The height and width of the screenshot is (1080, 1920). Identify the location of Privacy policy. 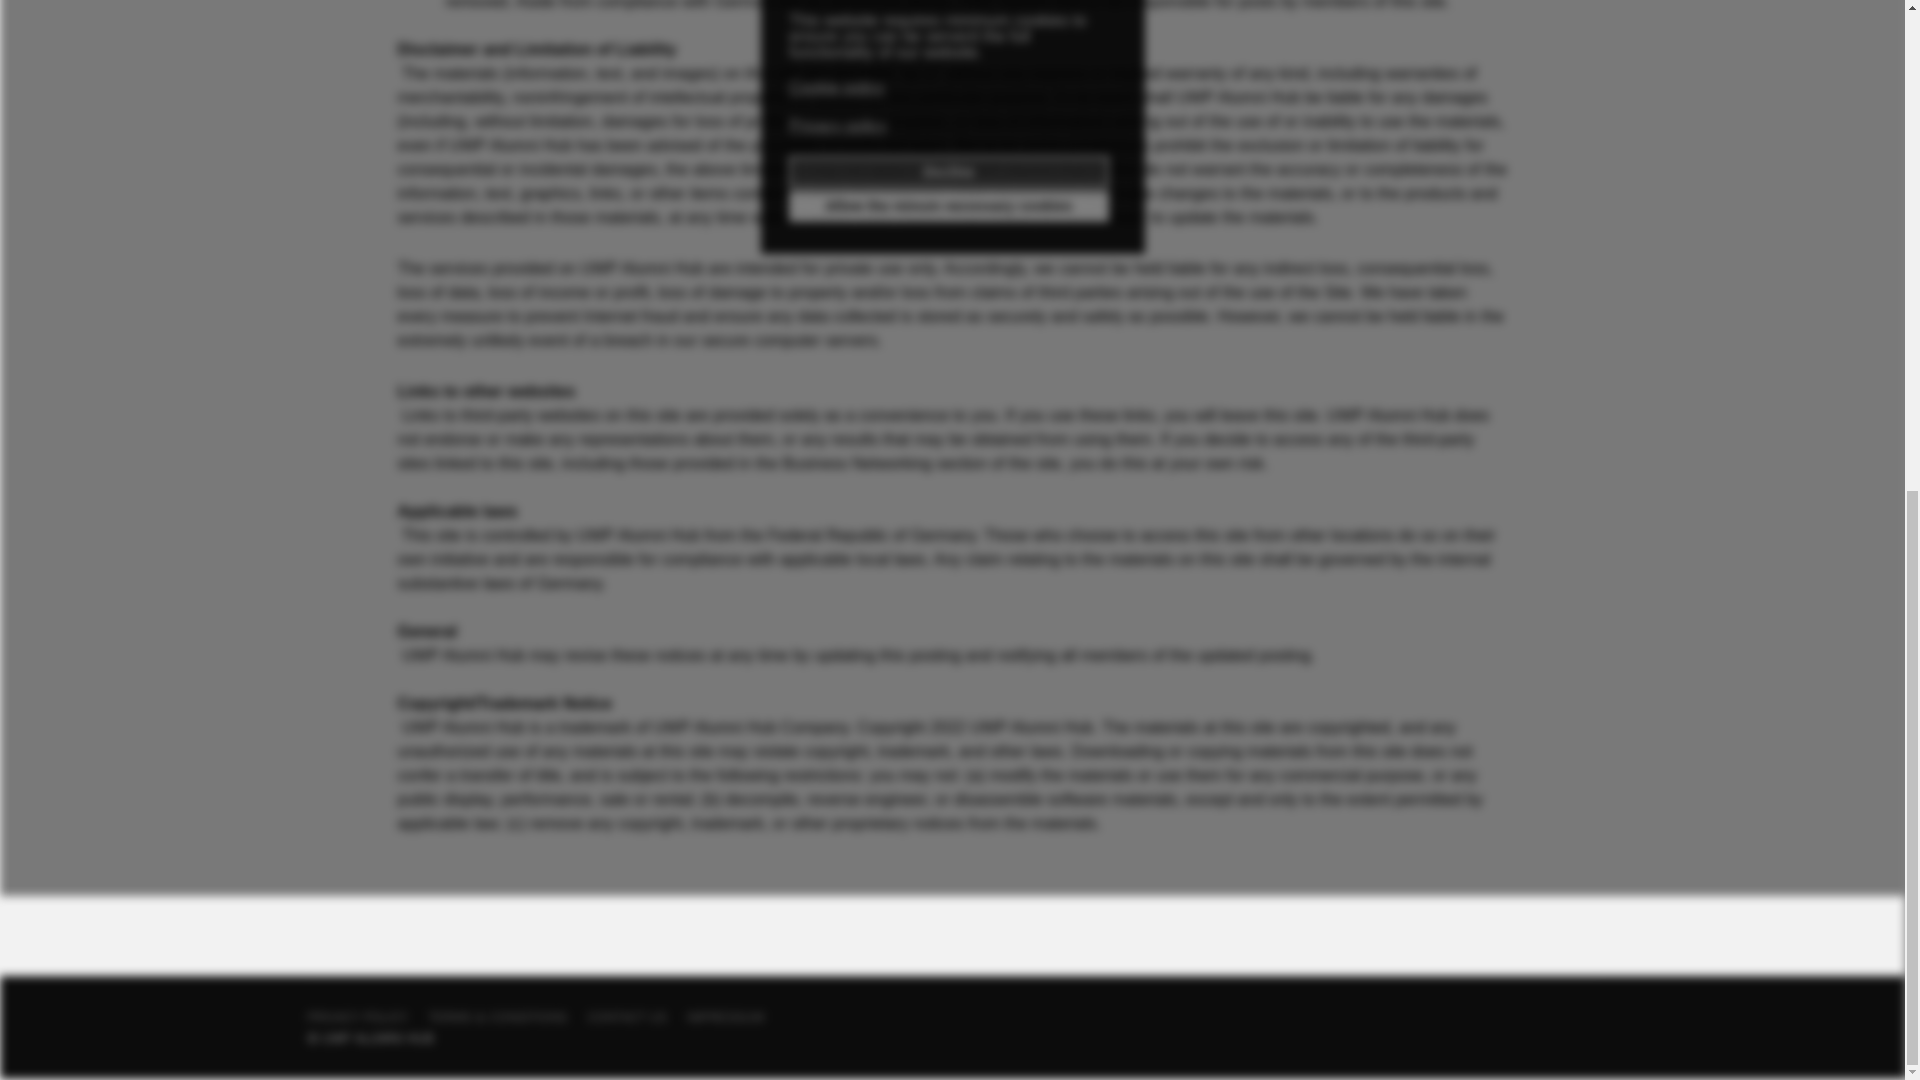
(840, 126).